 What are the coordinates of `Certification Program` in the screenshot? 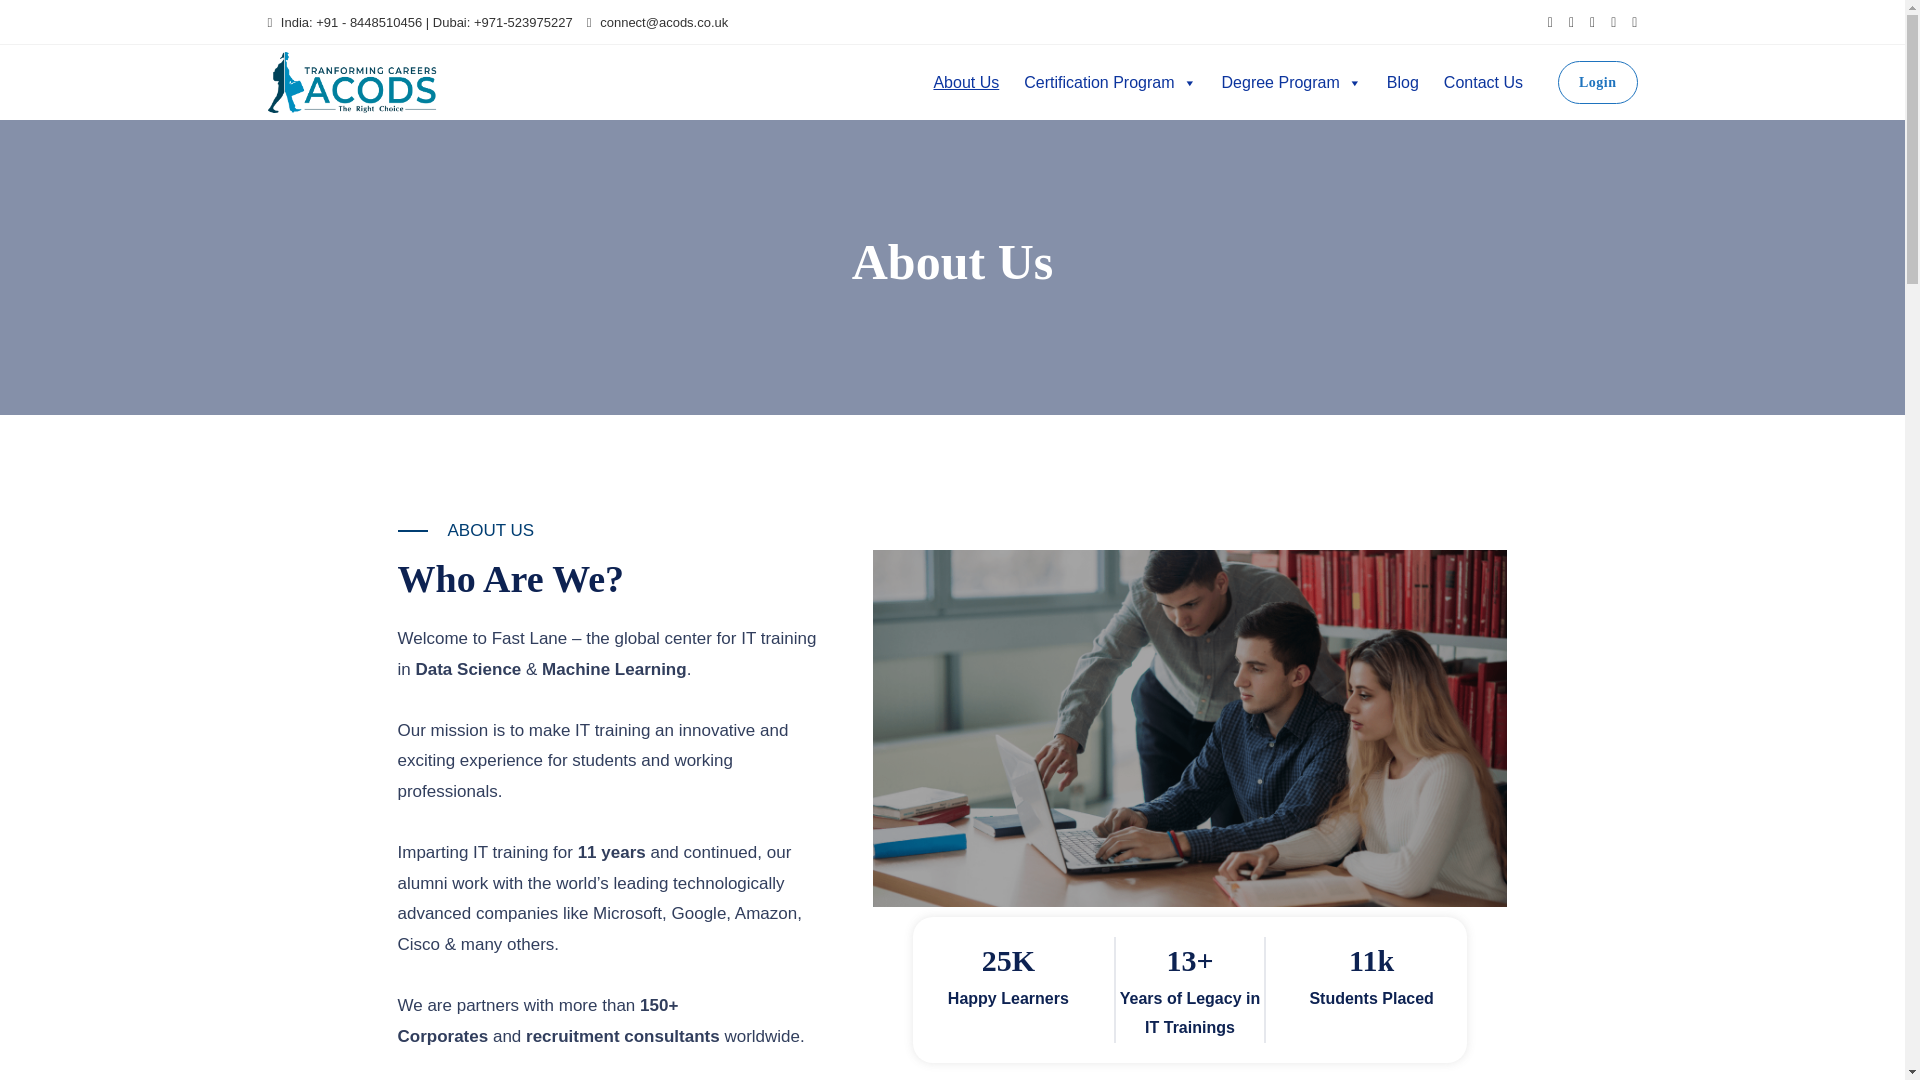 It's located at (1109, 81).